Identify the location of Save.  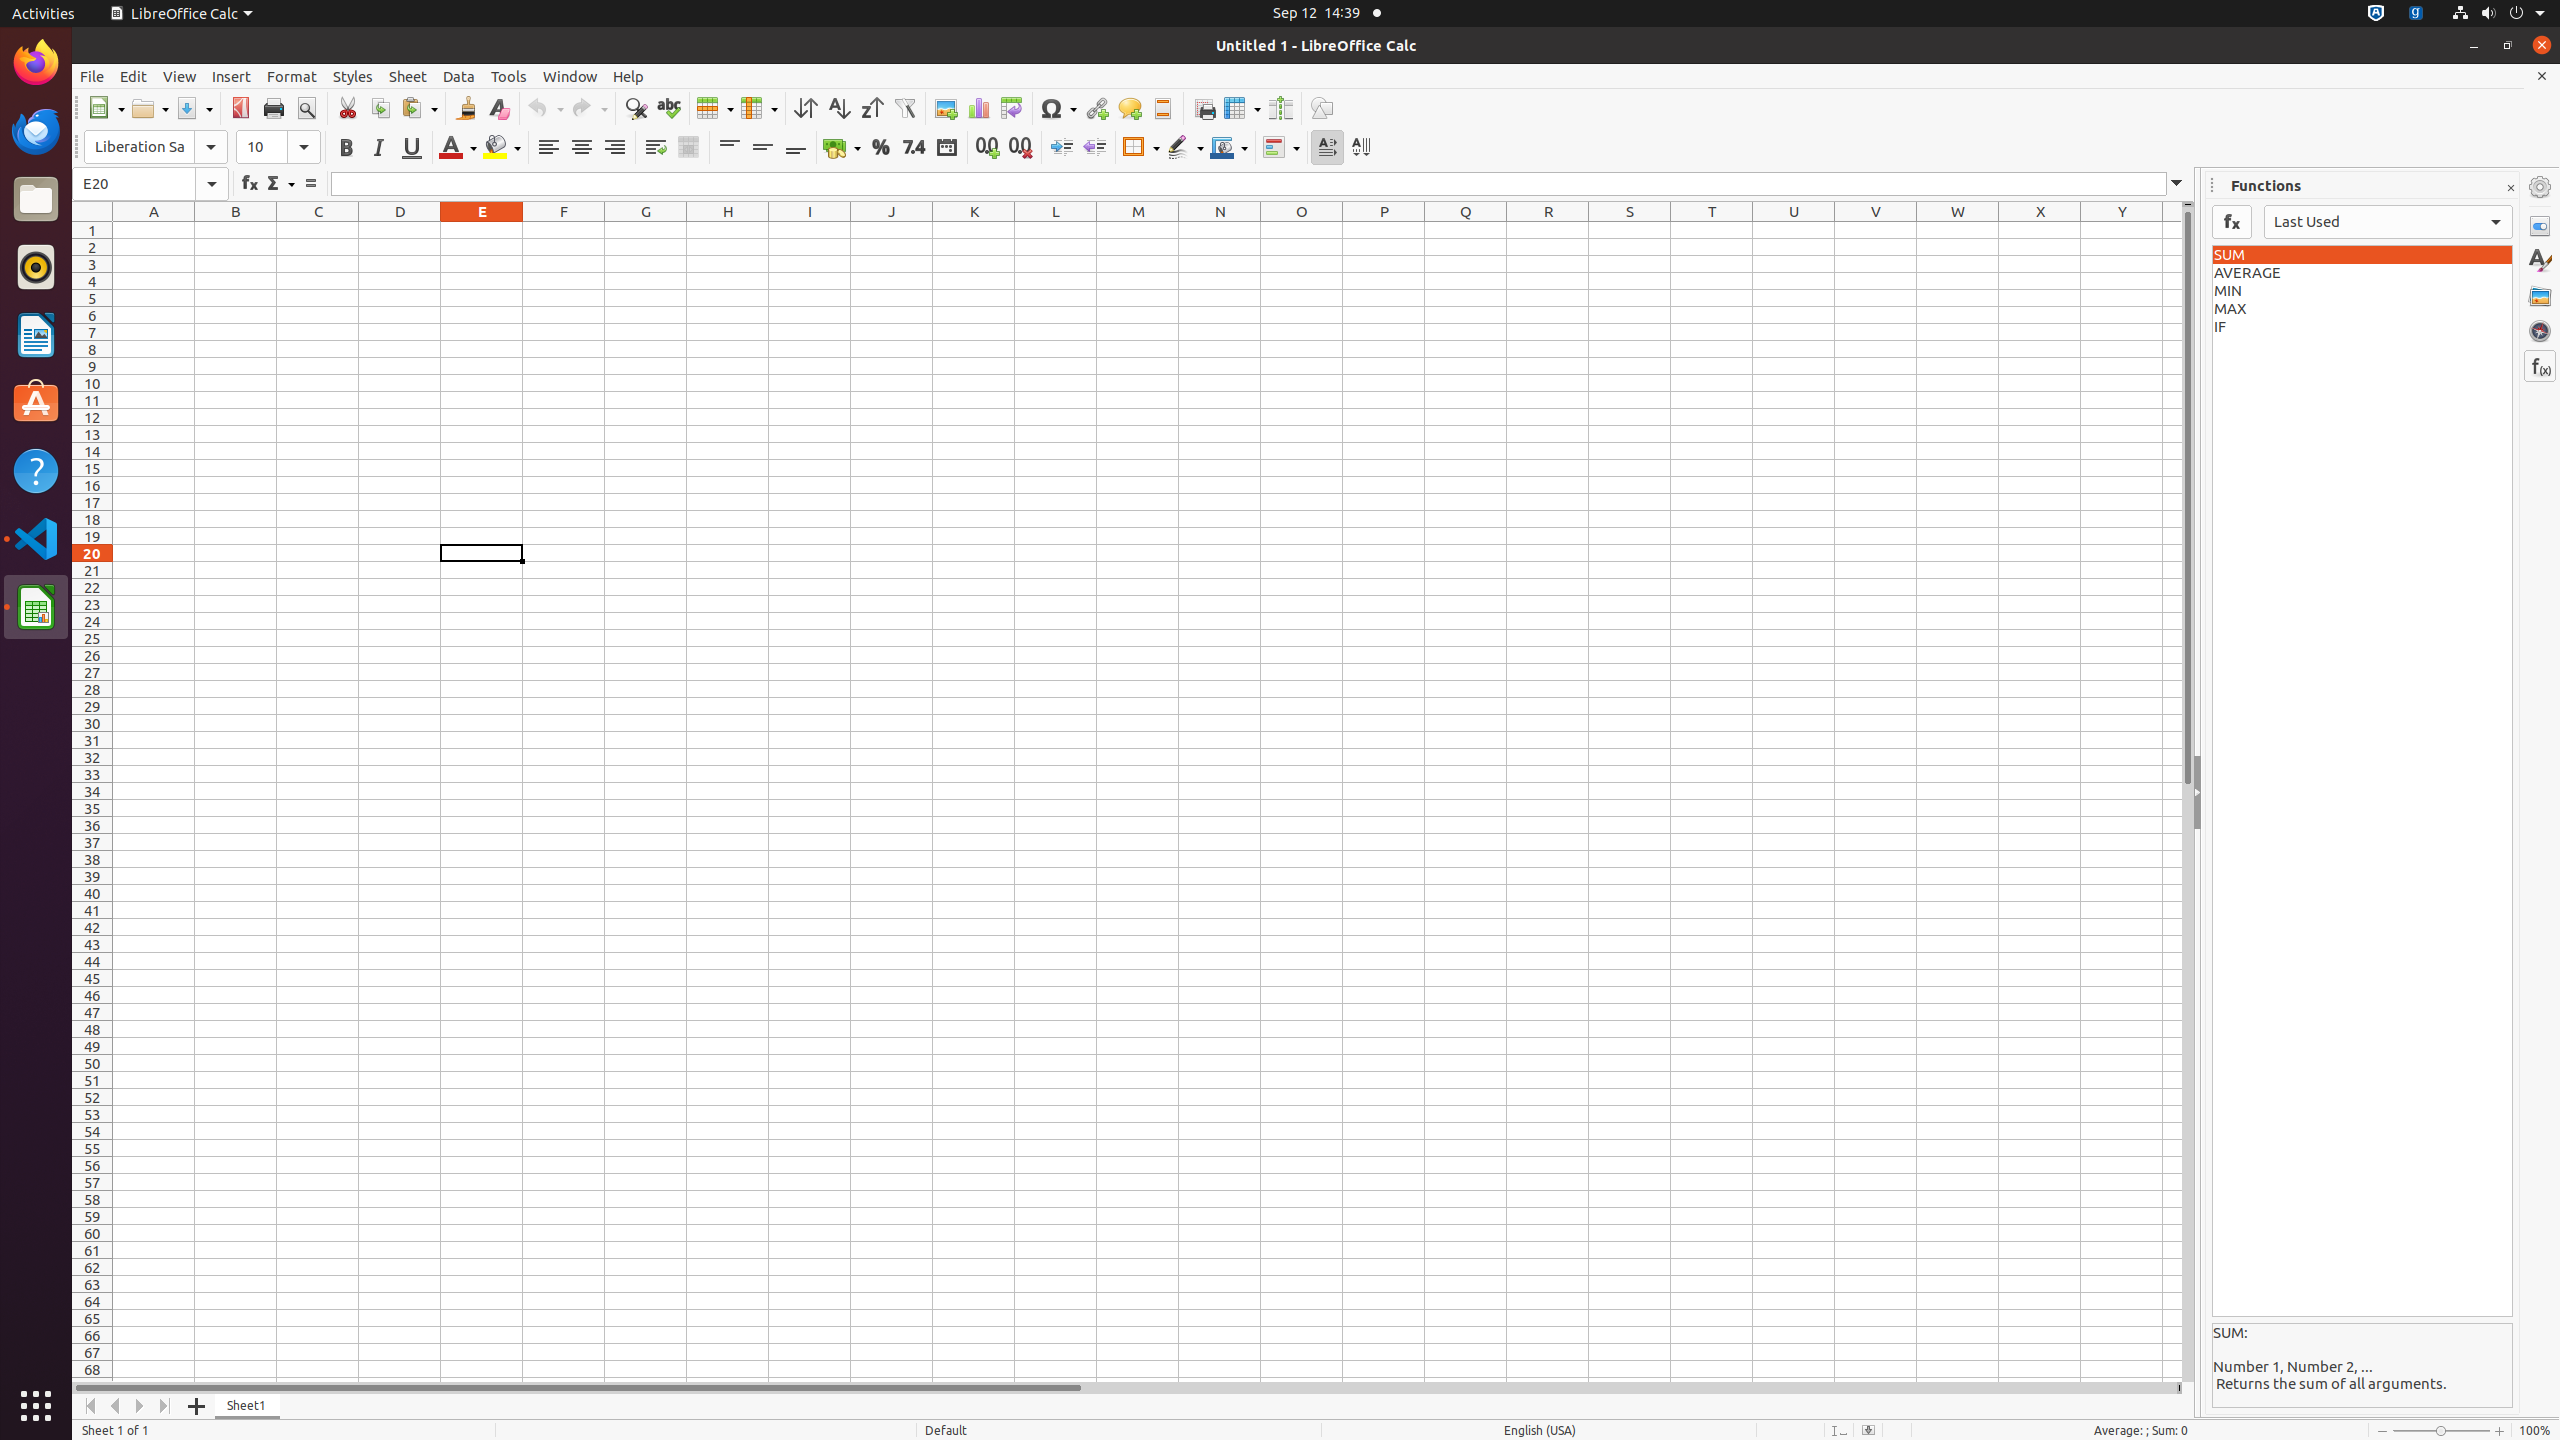
(194, 108).